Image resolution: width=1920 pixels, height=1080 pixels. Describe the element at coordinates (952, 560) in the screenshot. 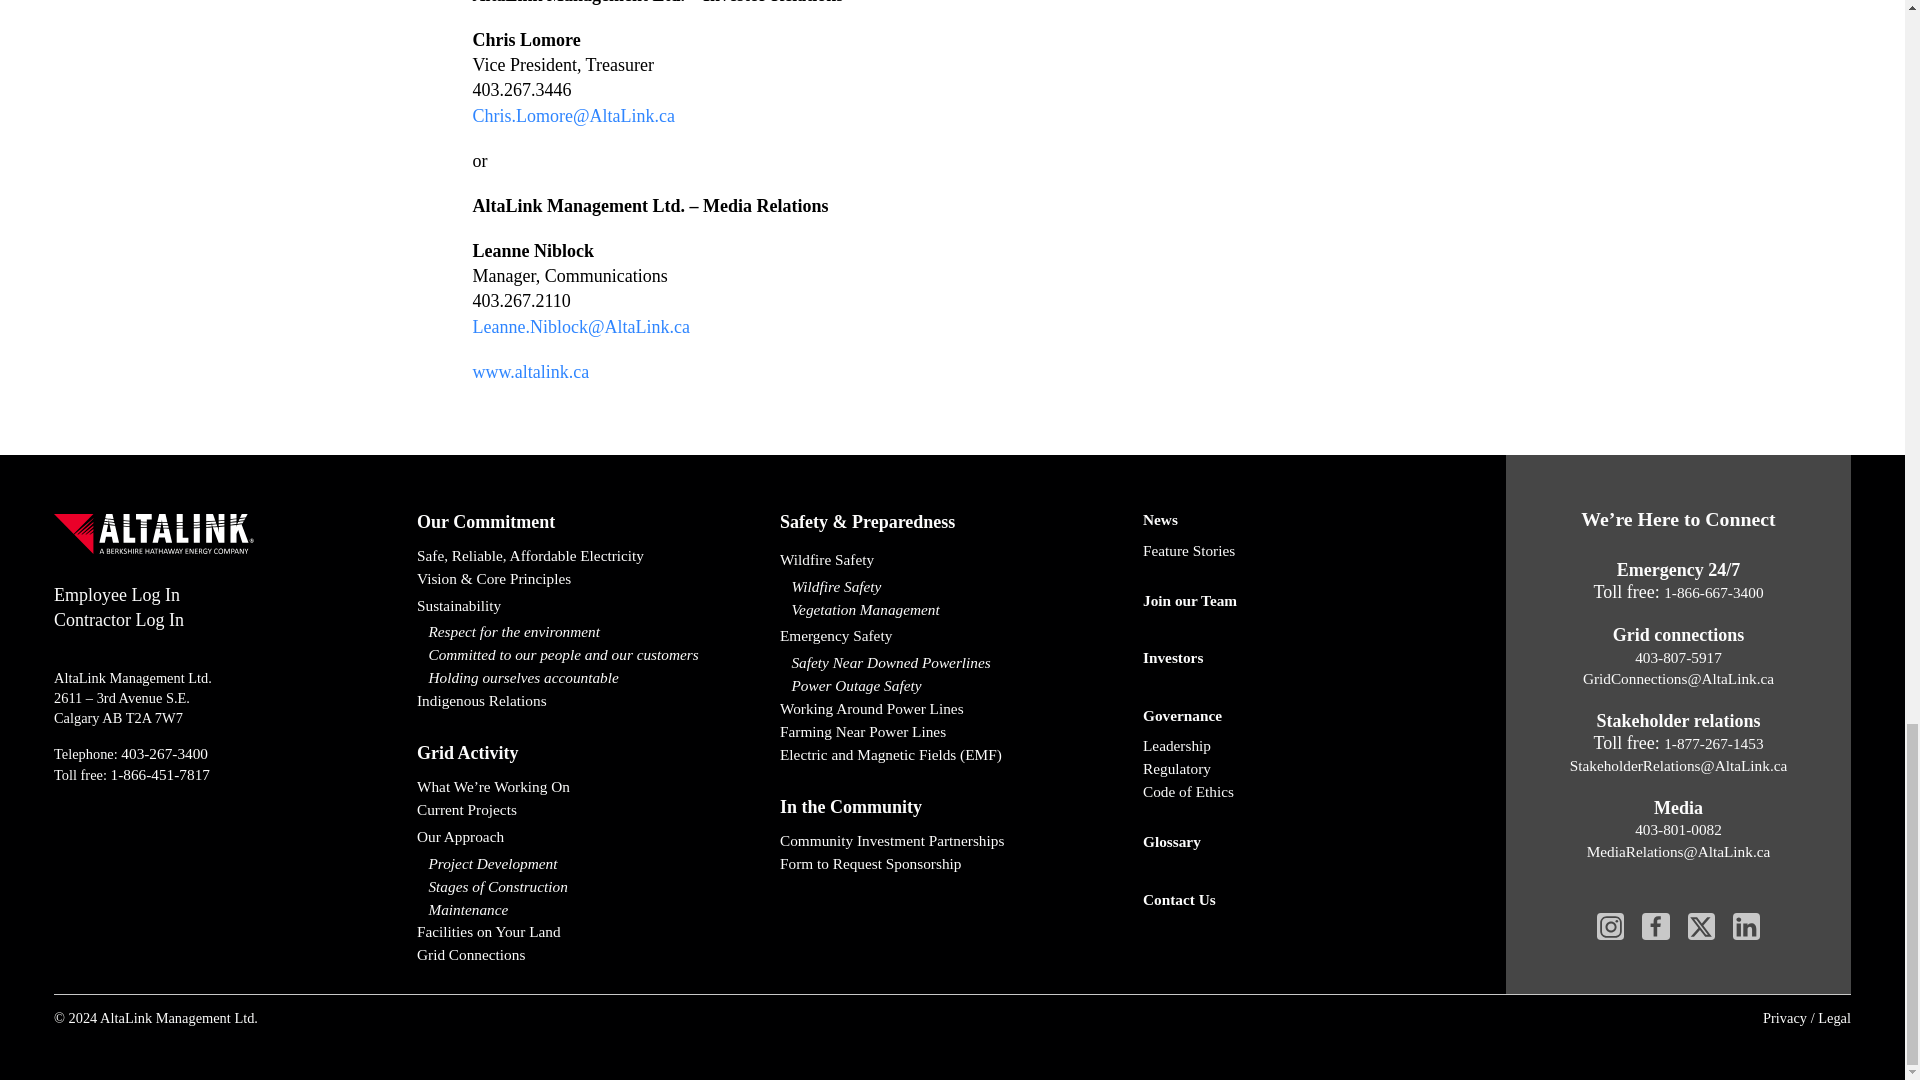

I see `Wildfire Safety` at that location.